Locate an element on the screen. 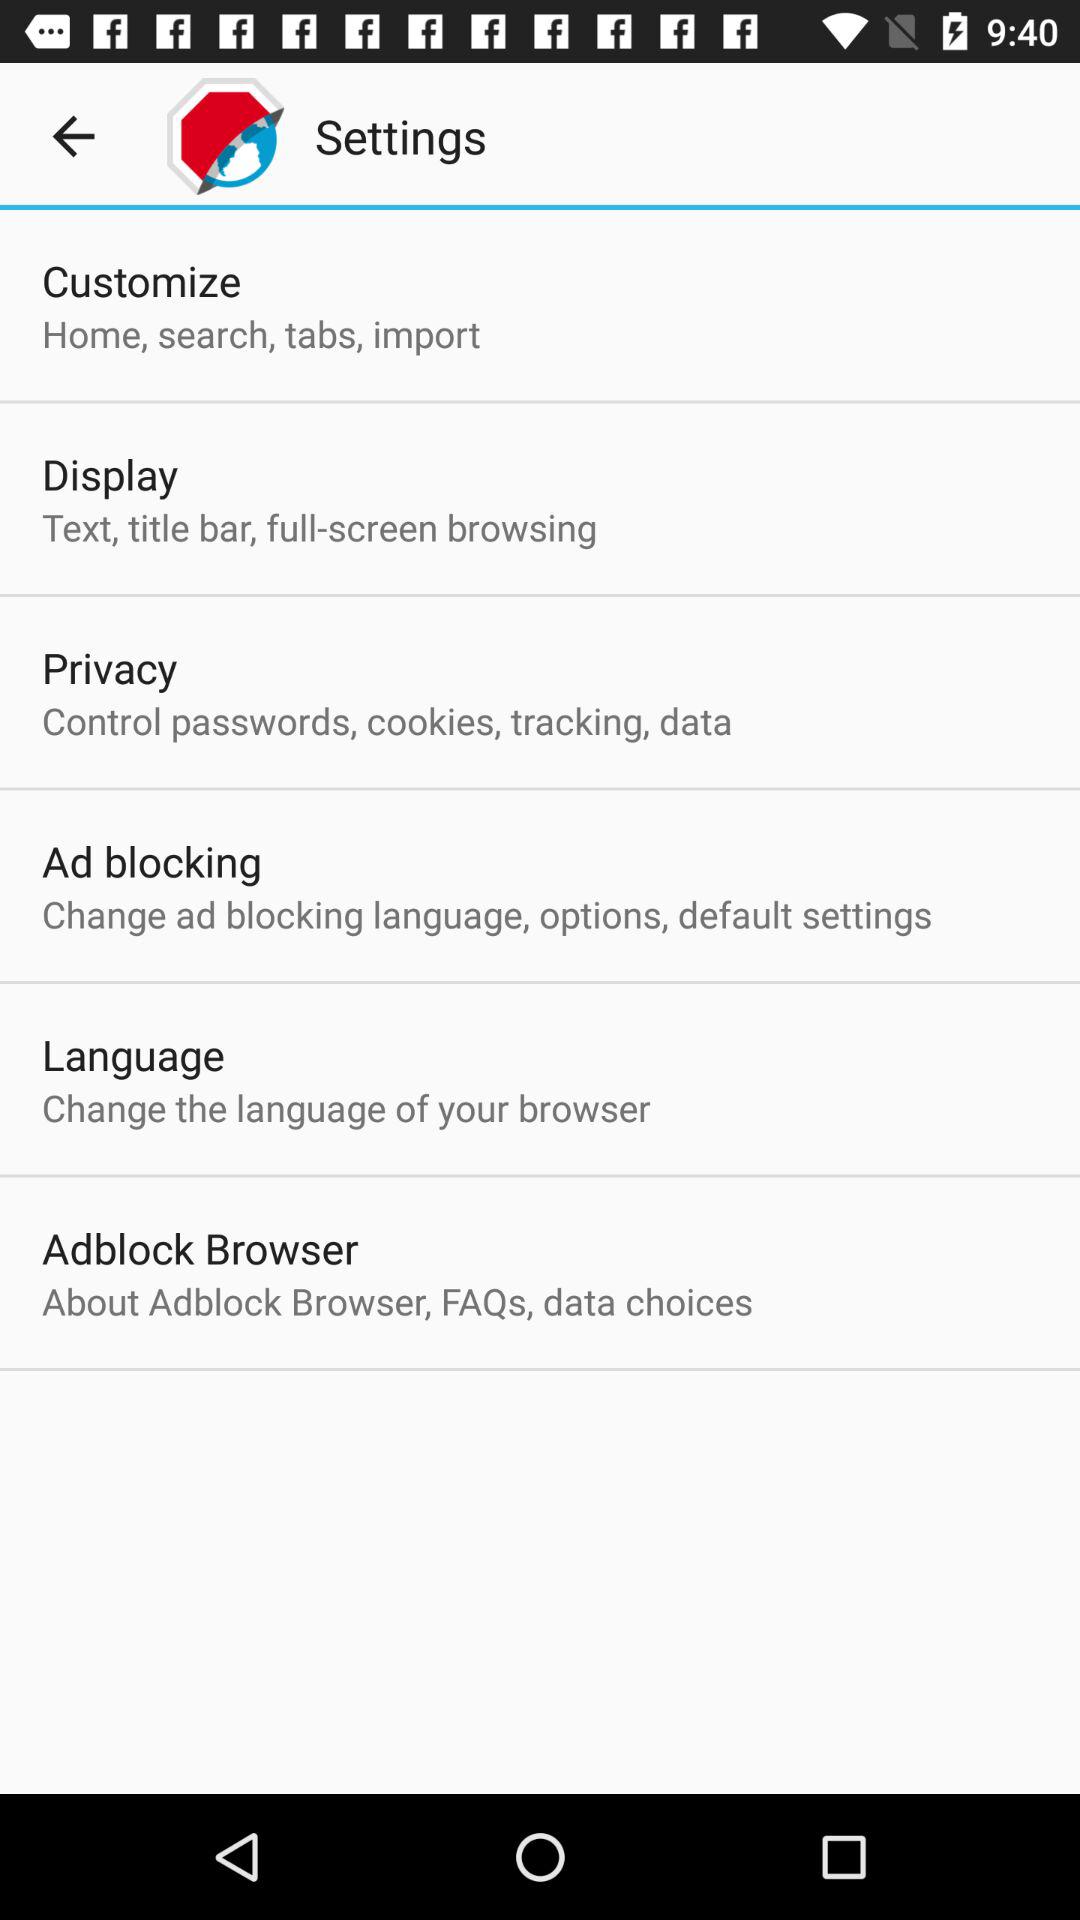 The height and width of the screenshot is (1920, 1080). select the text title bar icon is located at coordinates (319, 526).